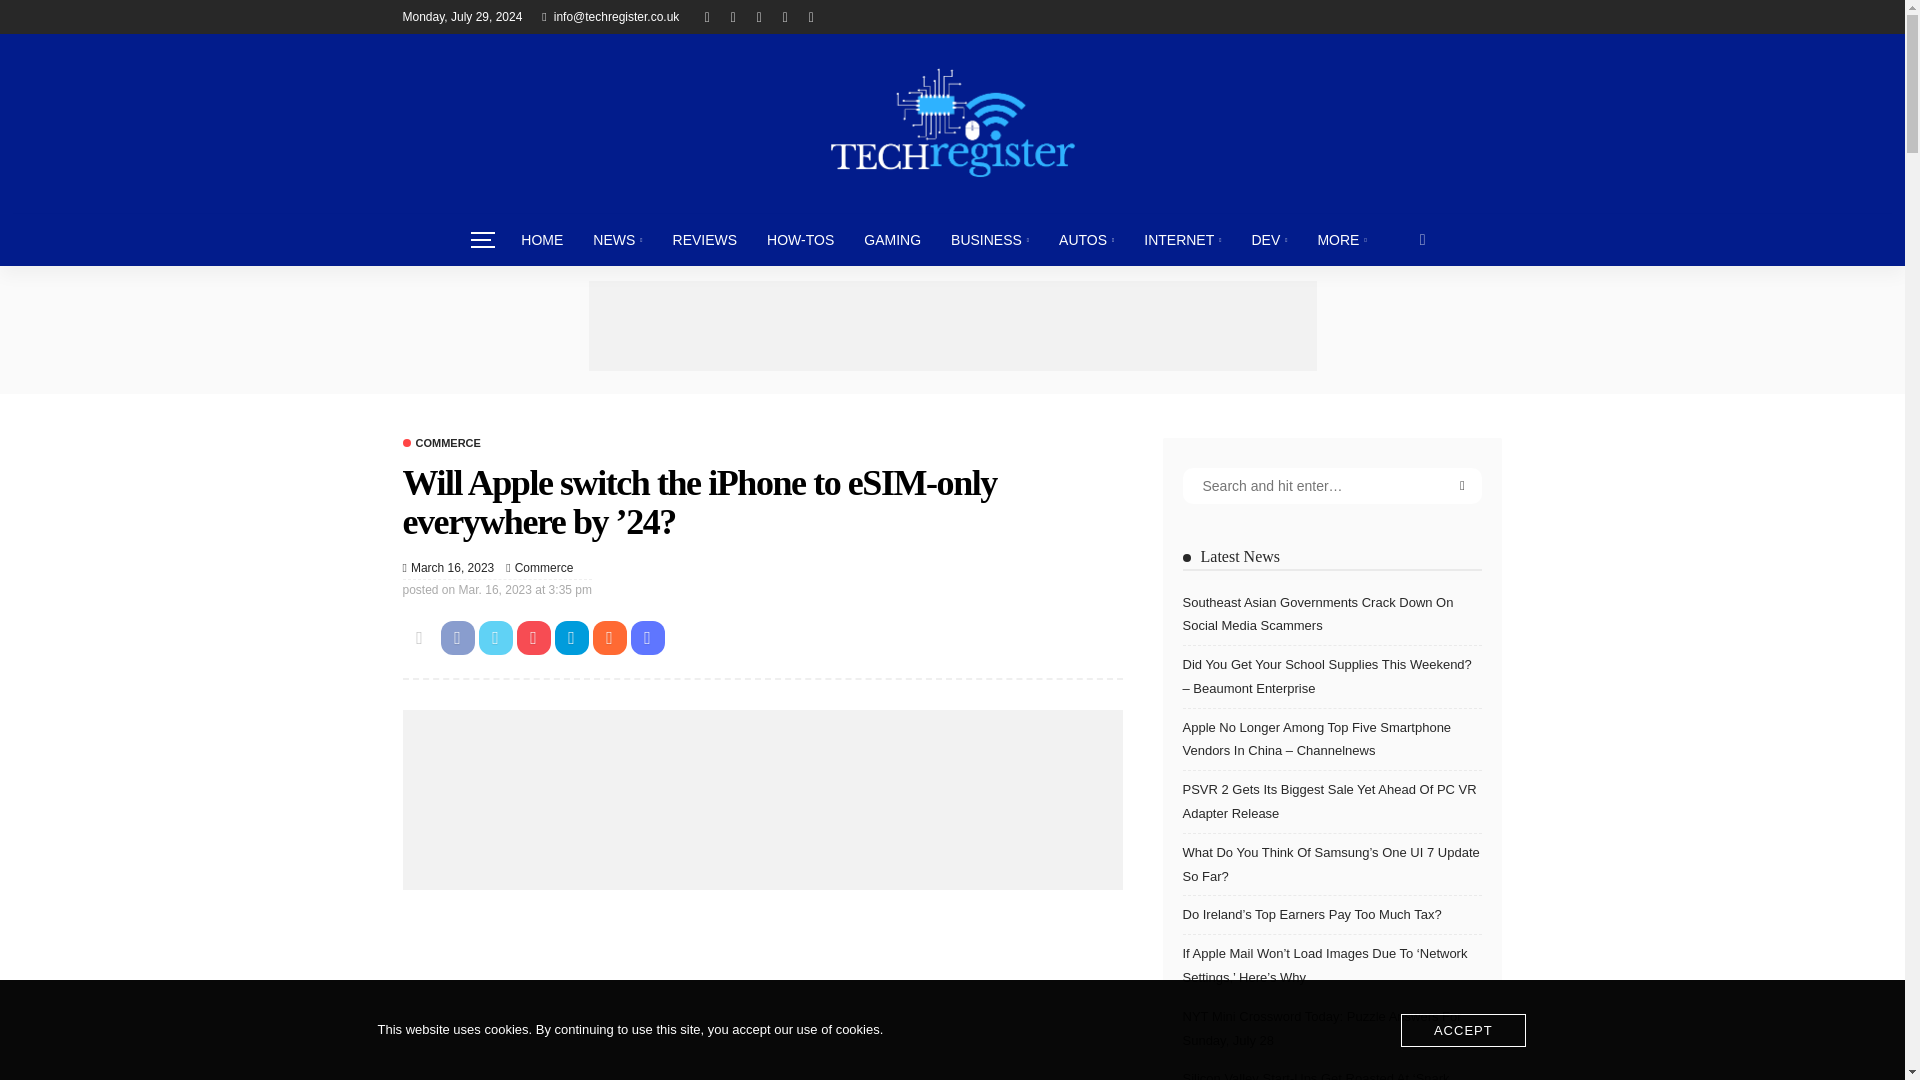 This screenshot has width=1920, height=1080. What do you see at coordinates (951, 123) in the screenshot?
I see `Techregister` at bounding box center [951, 123].